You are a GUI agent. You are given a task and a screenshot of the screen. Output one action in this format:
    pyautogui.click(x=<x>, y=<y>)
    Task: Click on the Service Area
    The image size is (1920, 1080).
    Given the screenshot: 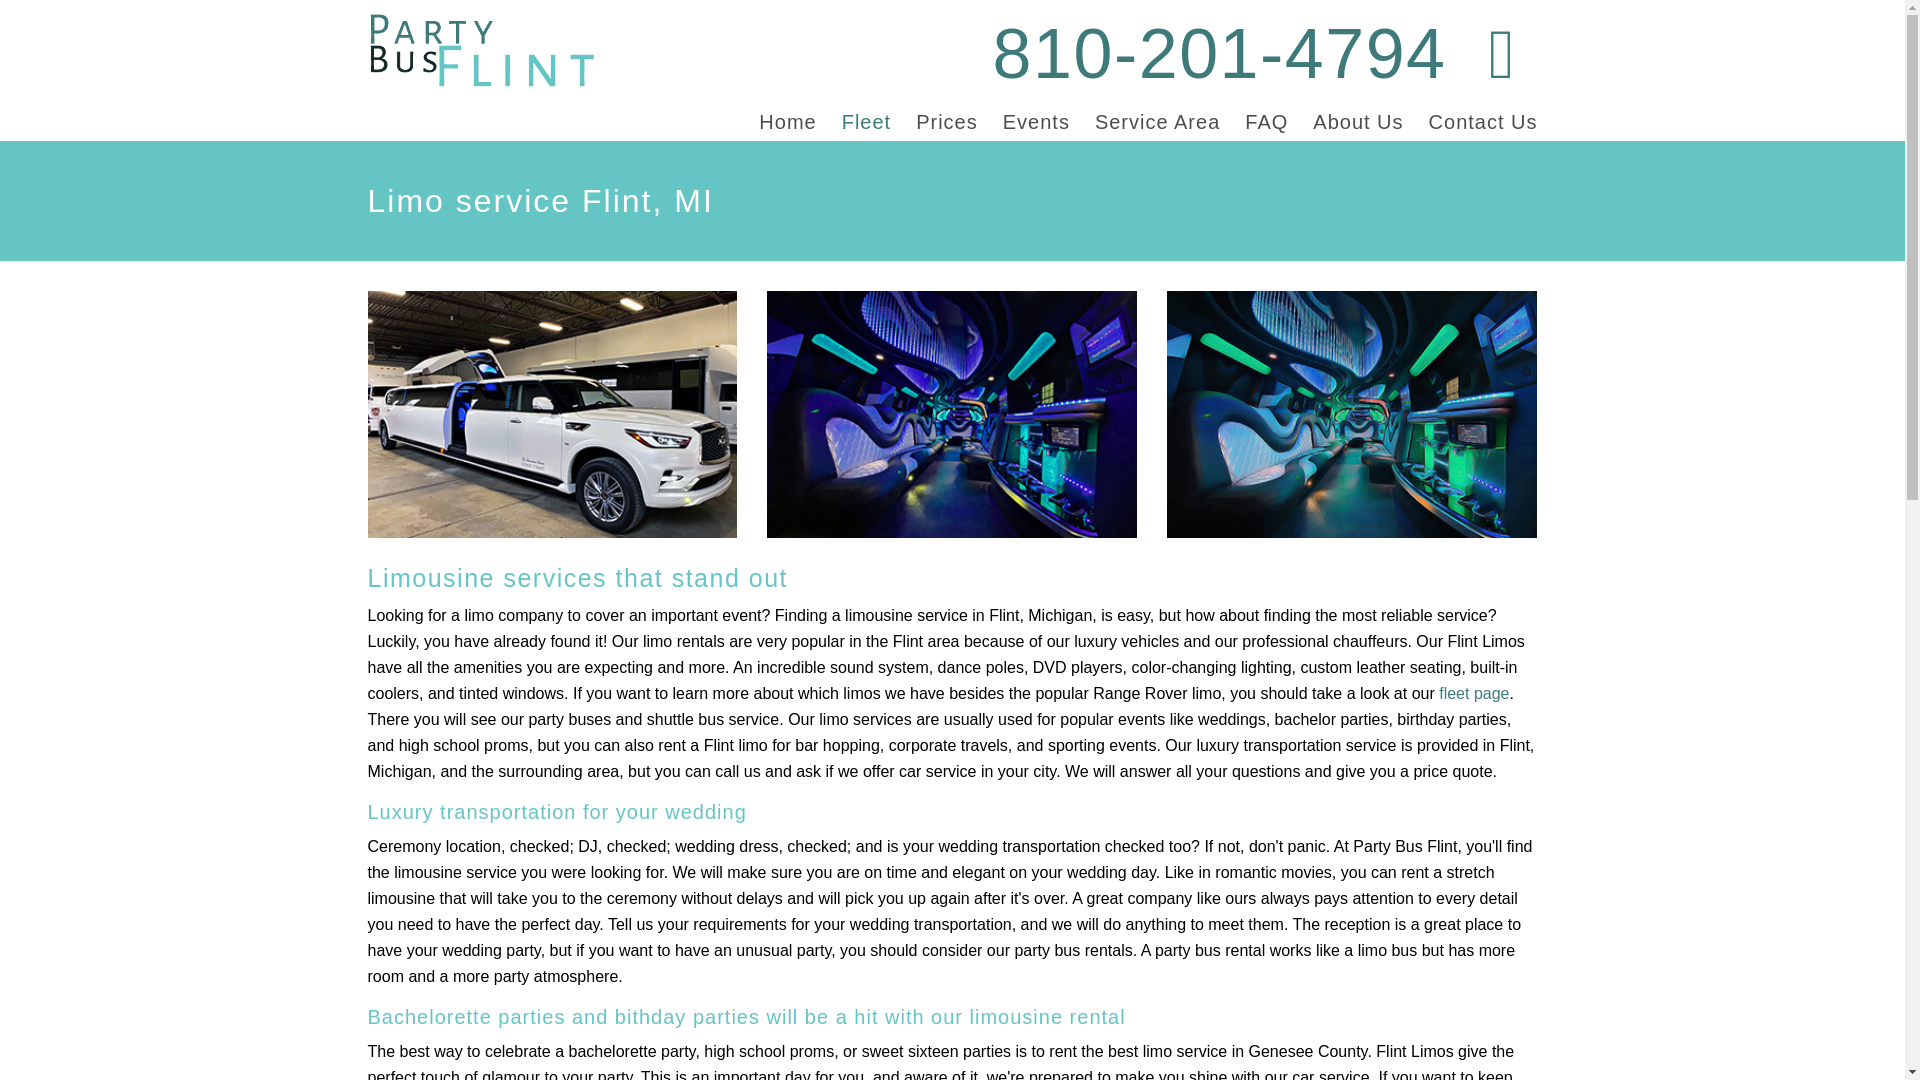 What is the action you would take?
    pyautogui.click(x=1156, y=122)
    